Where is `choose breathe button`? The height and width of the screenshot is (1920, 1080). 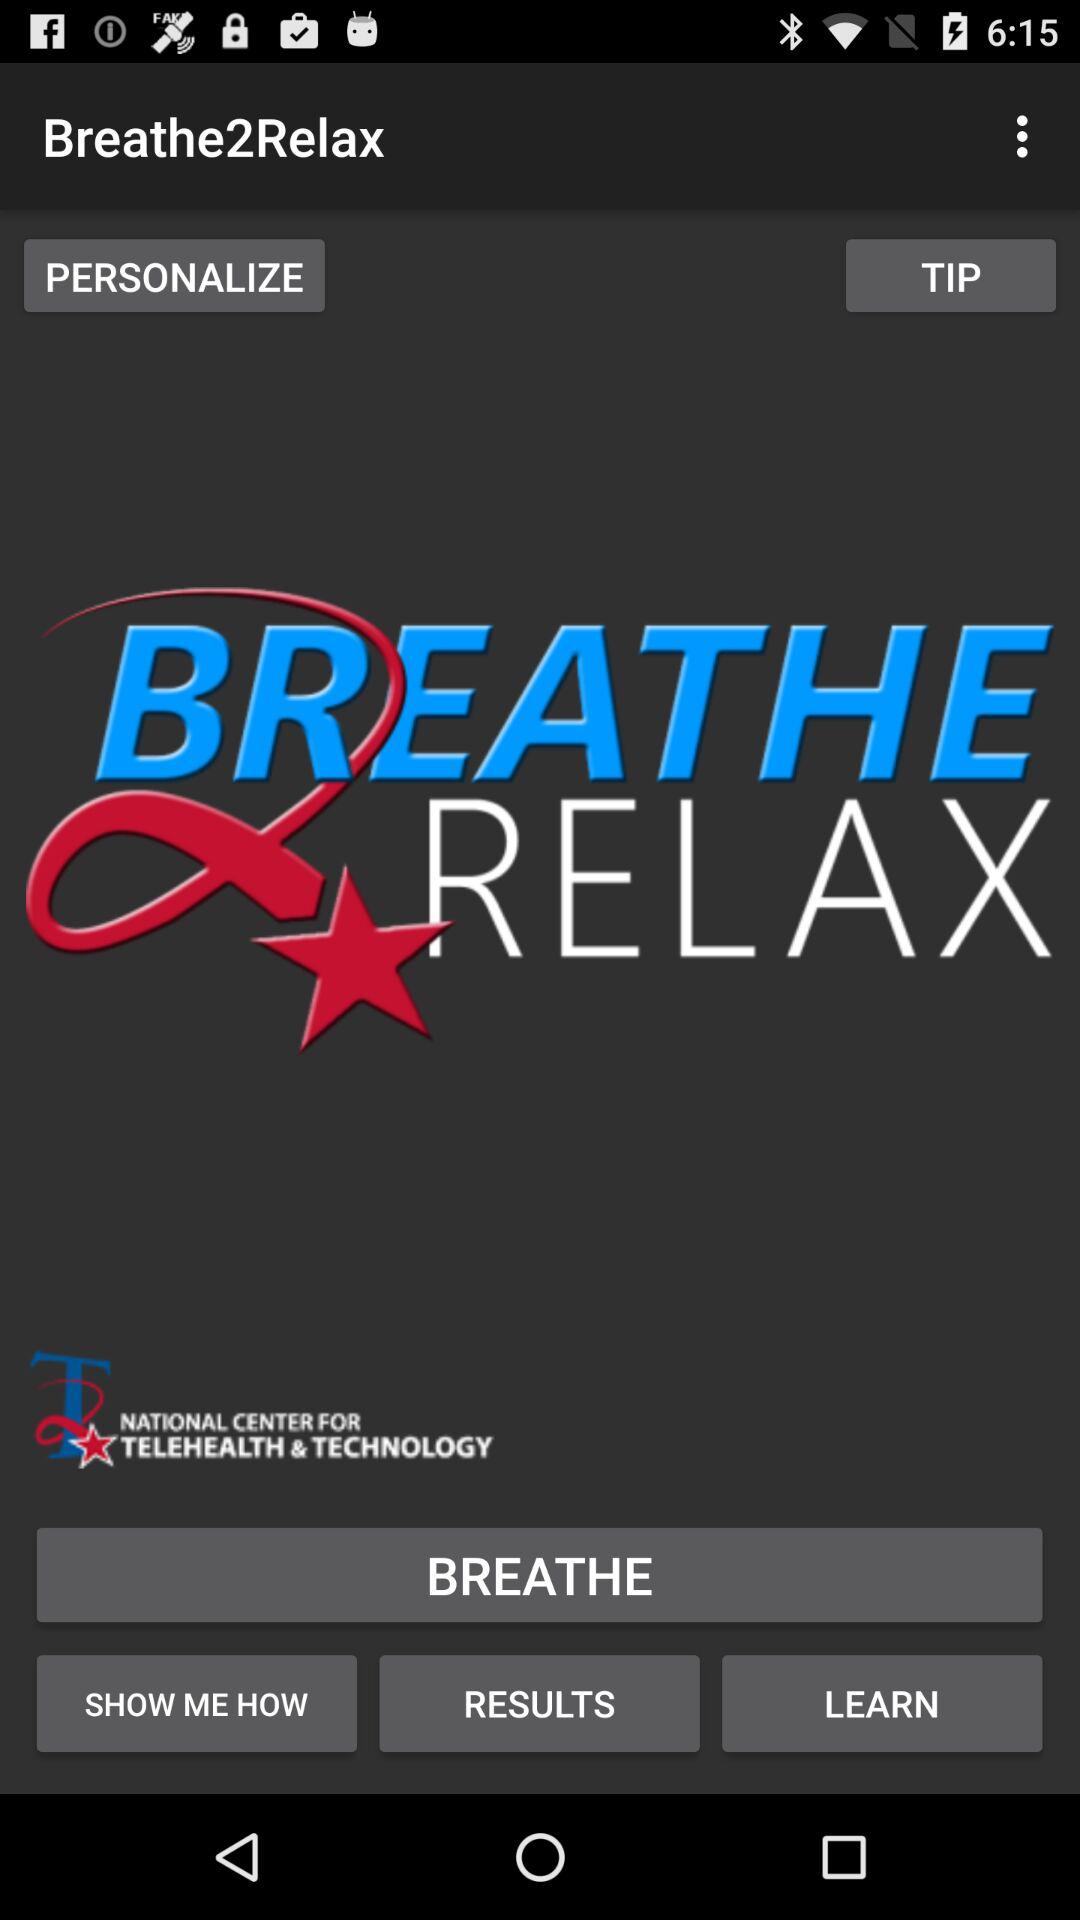 choose breathe button is located at coordinates (540, 1574).